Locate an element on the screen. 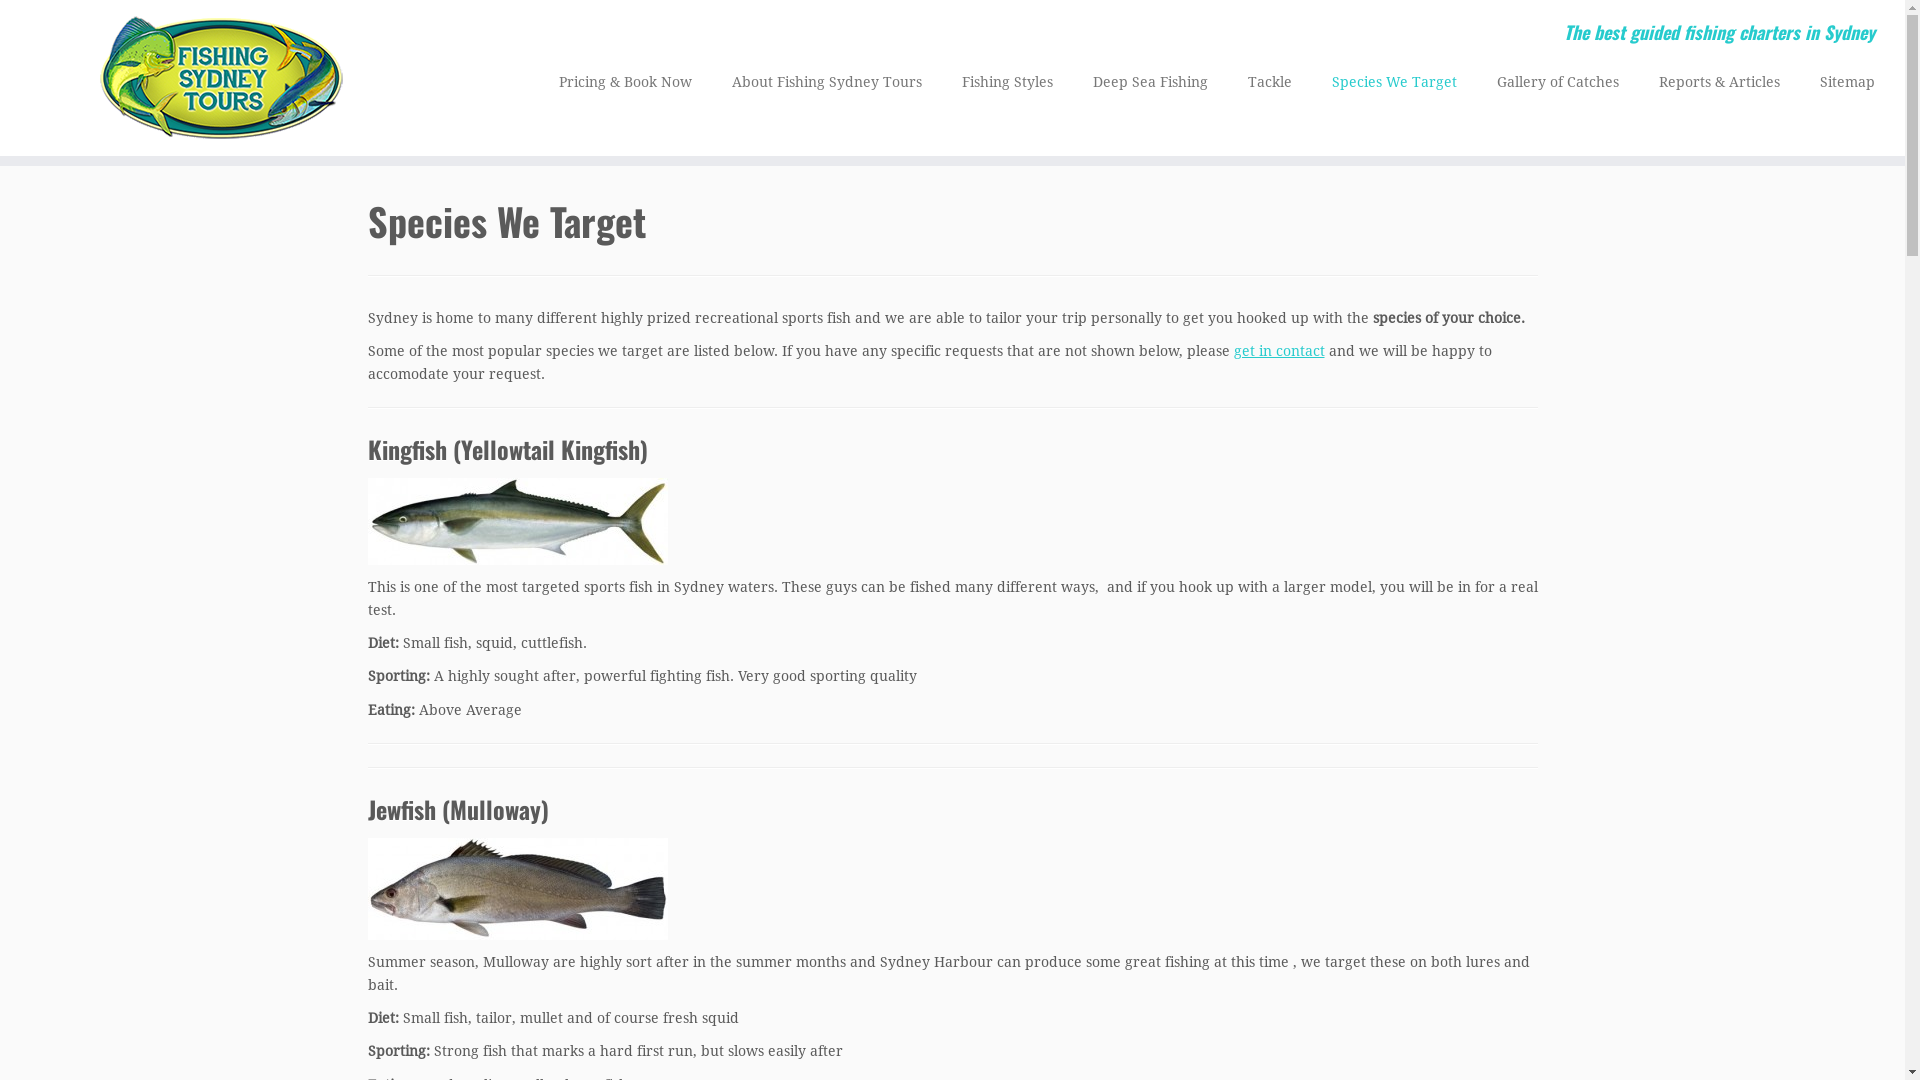 This screenshot has width=1920, height=1080. Species We Target is located at coordinates (1394, 82).